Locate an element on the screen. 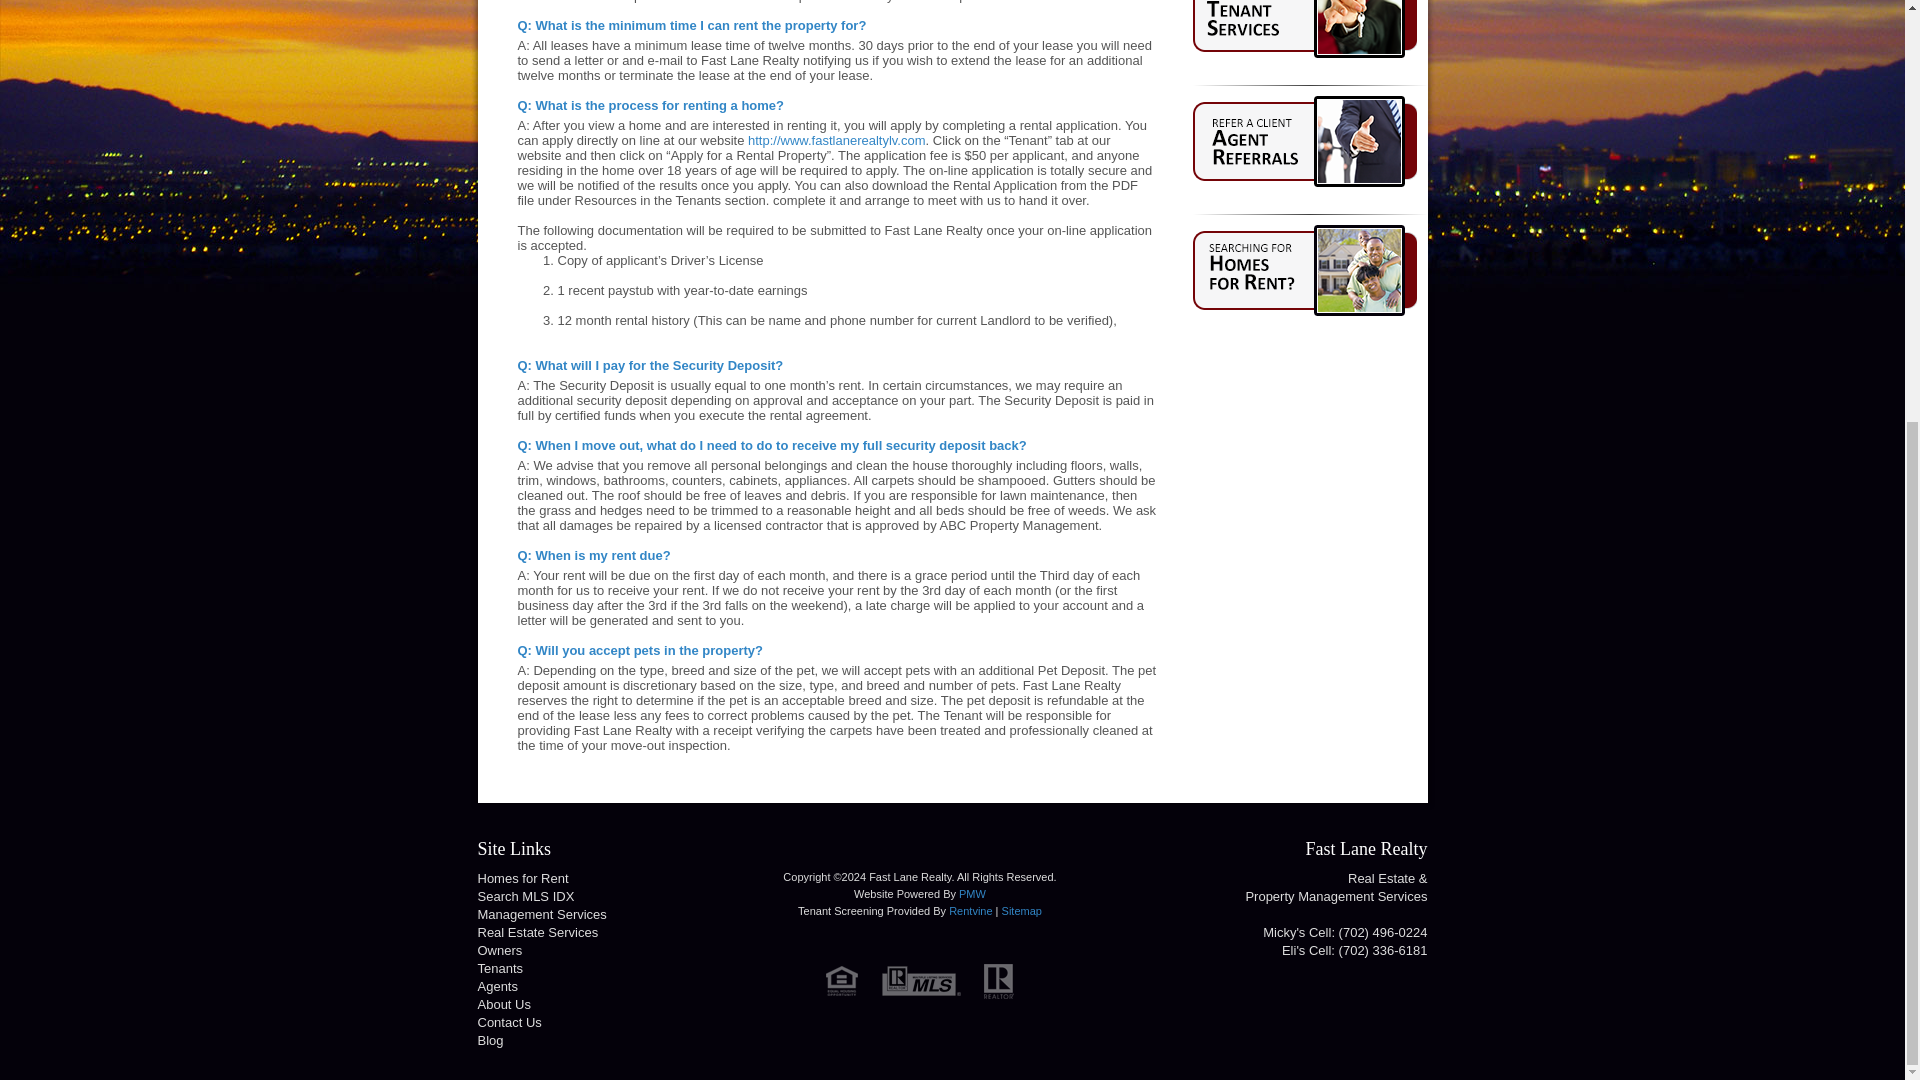 The width and height of the screenshot is (1920, 1080). Management Services is located at coordinates (542, 914).